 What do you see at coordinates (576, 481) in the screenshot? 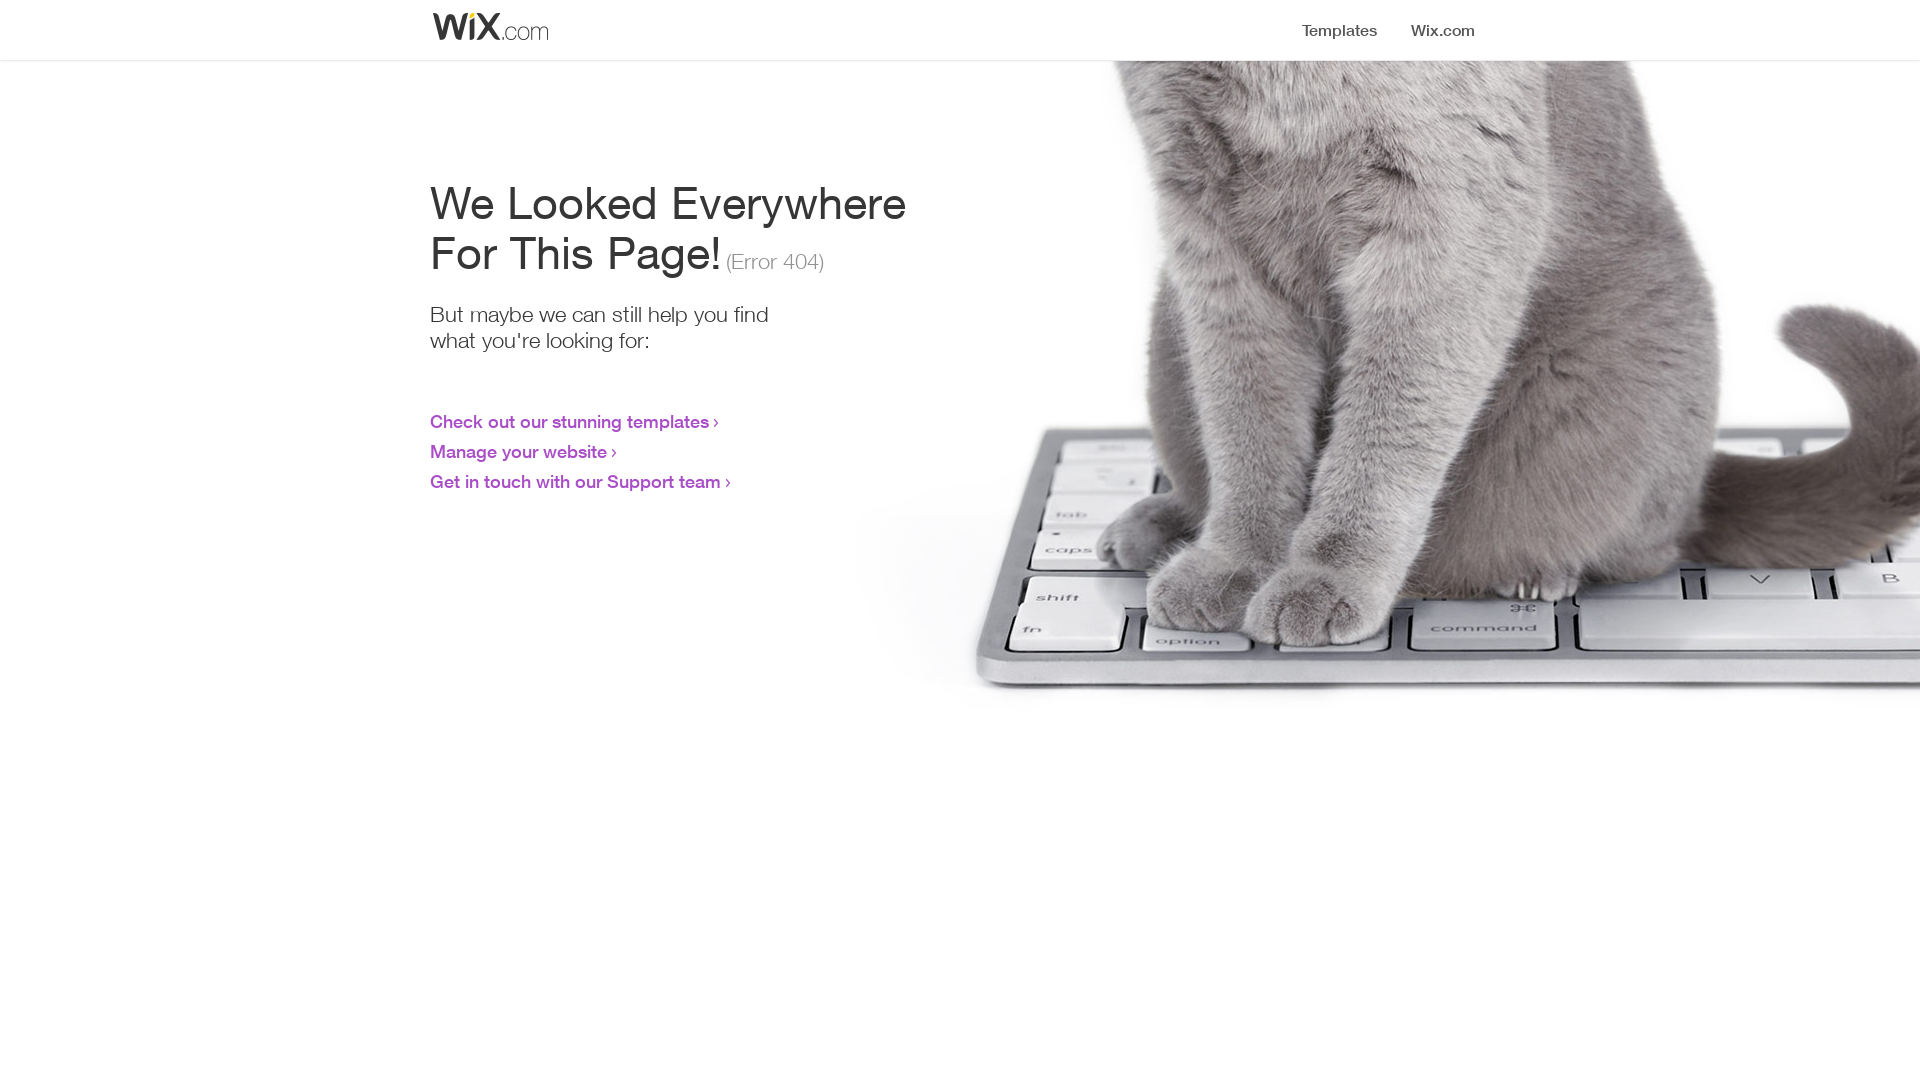
I see `Get in touch with our Support team` at bounding box center [576, 481].